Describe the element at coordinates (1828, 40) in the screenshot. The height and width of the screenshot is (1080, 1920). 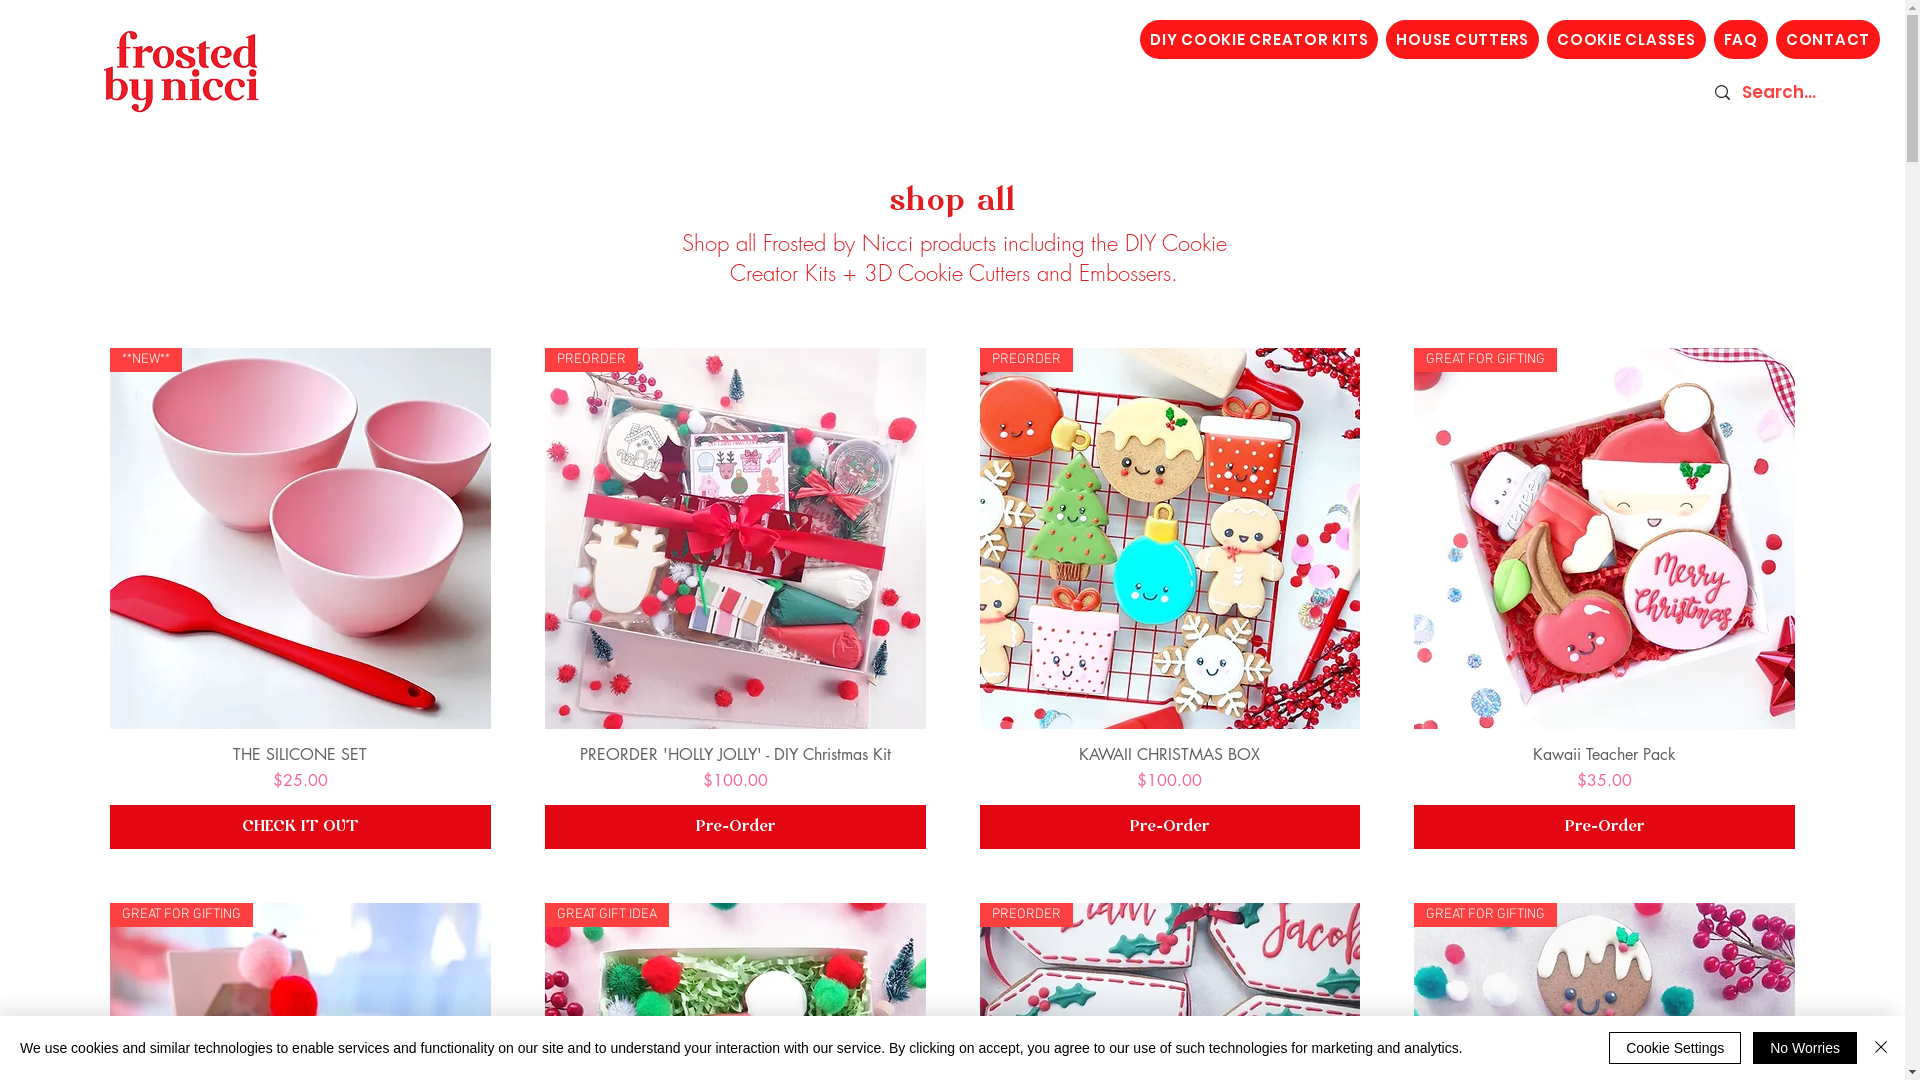
I see `CONTACT` at that location.